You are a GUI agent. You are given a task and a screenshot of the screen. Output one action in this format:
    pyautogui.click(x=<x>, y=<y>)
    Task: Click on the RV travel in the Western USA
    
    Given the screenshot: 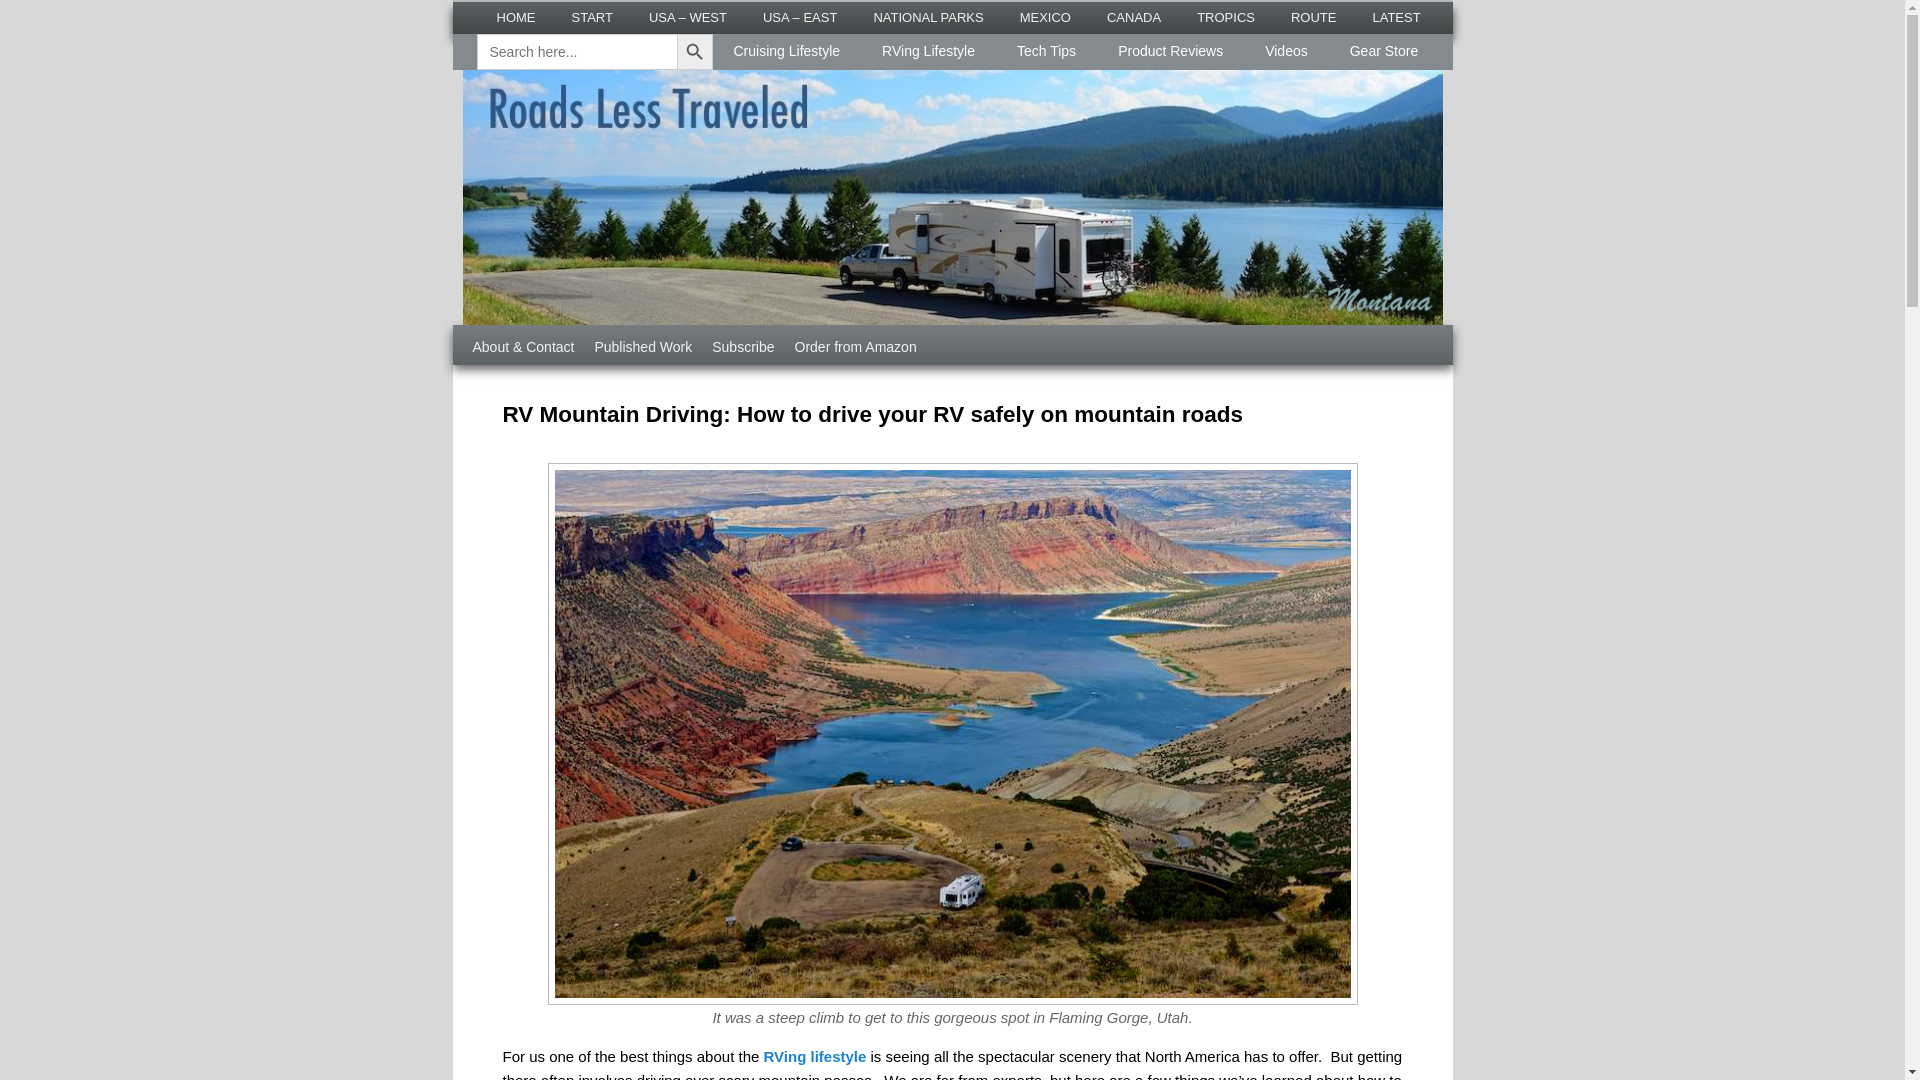 What is the action you would take?
    pyautogui.click(x=688, y=18)
    